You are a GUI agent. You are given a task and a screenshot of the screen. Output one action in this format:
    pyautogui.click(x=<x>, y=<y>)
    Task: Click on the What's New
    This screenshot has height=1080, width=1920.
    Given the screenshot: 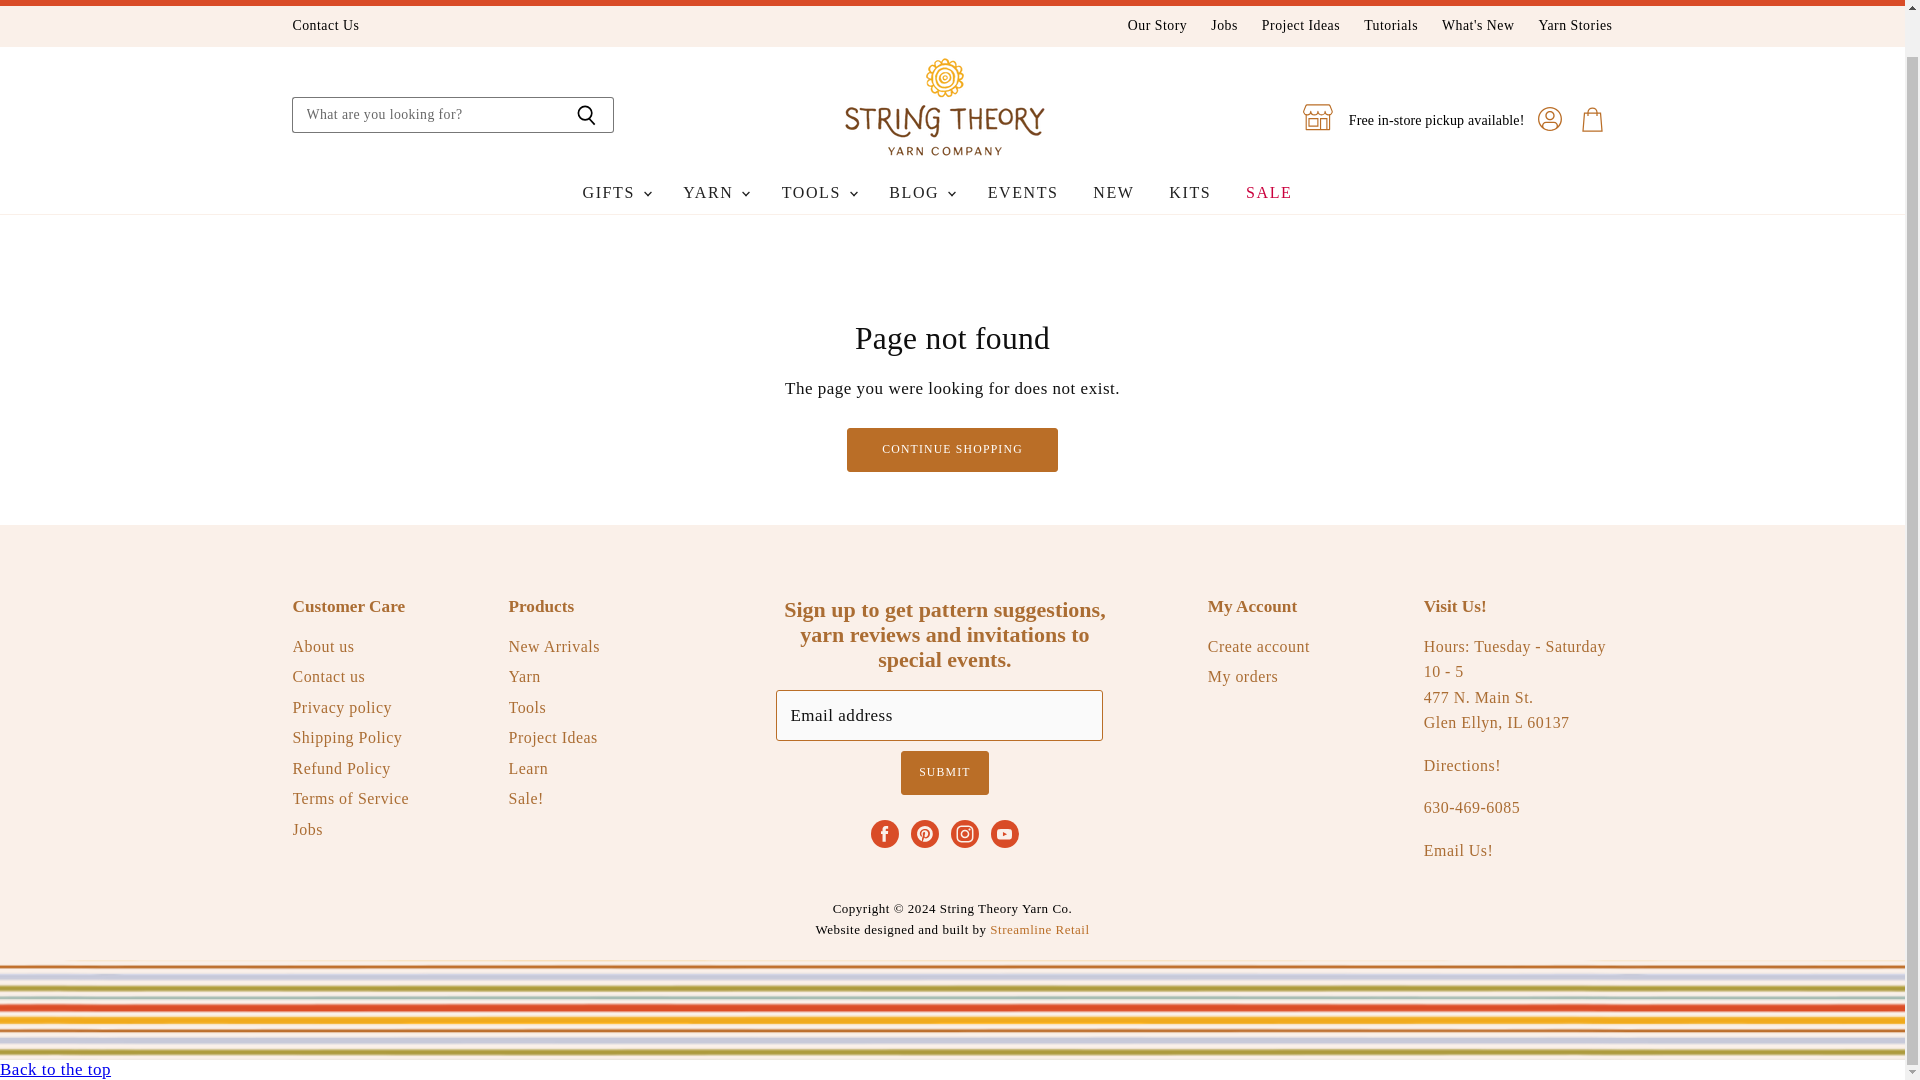 What is the action you would take?
    pyautogui.click(x=1478, y=26)
    